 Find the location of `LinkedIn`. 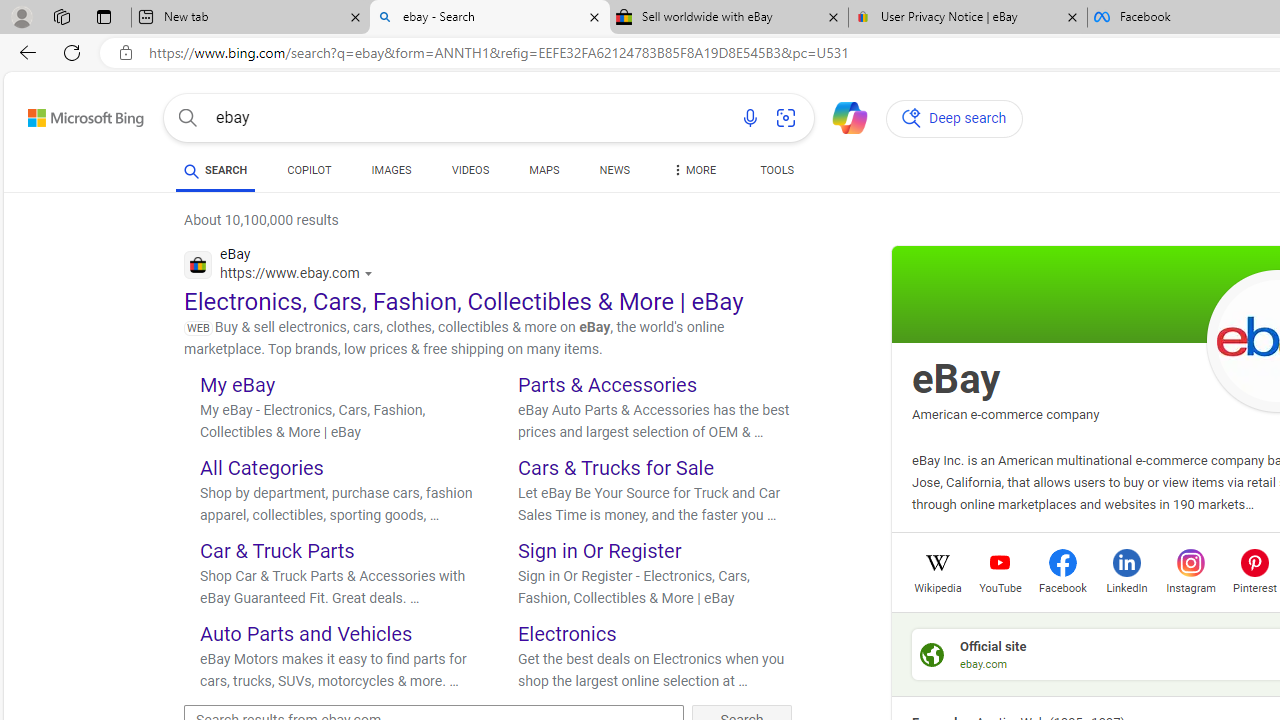

LinkedIn is located at coordinates (1126, 586).